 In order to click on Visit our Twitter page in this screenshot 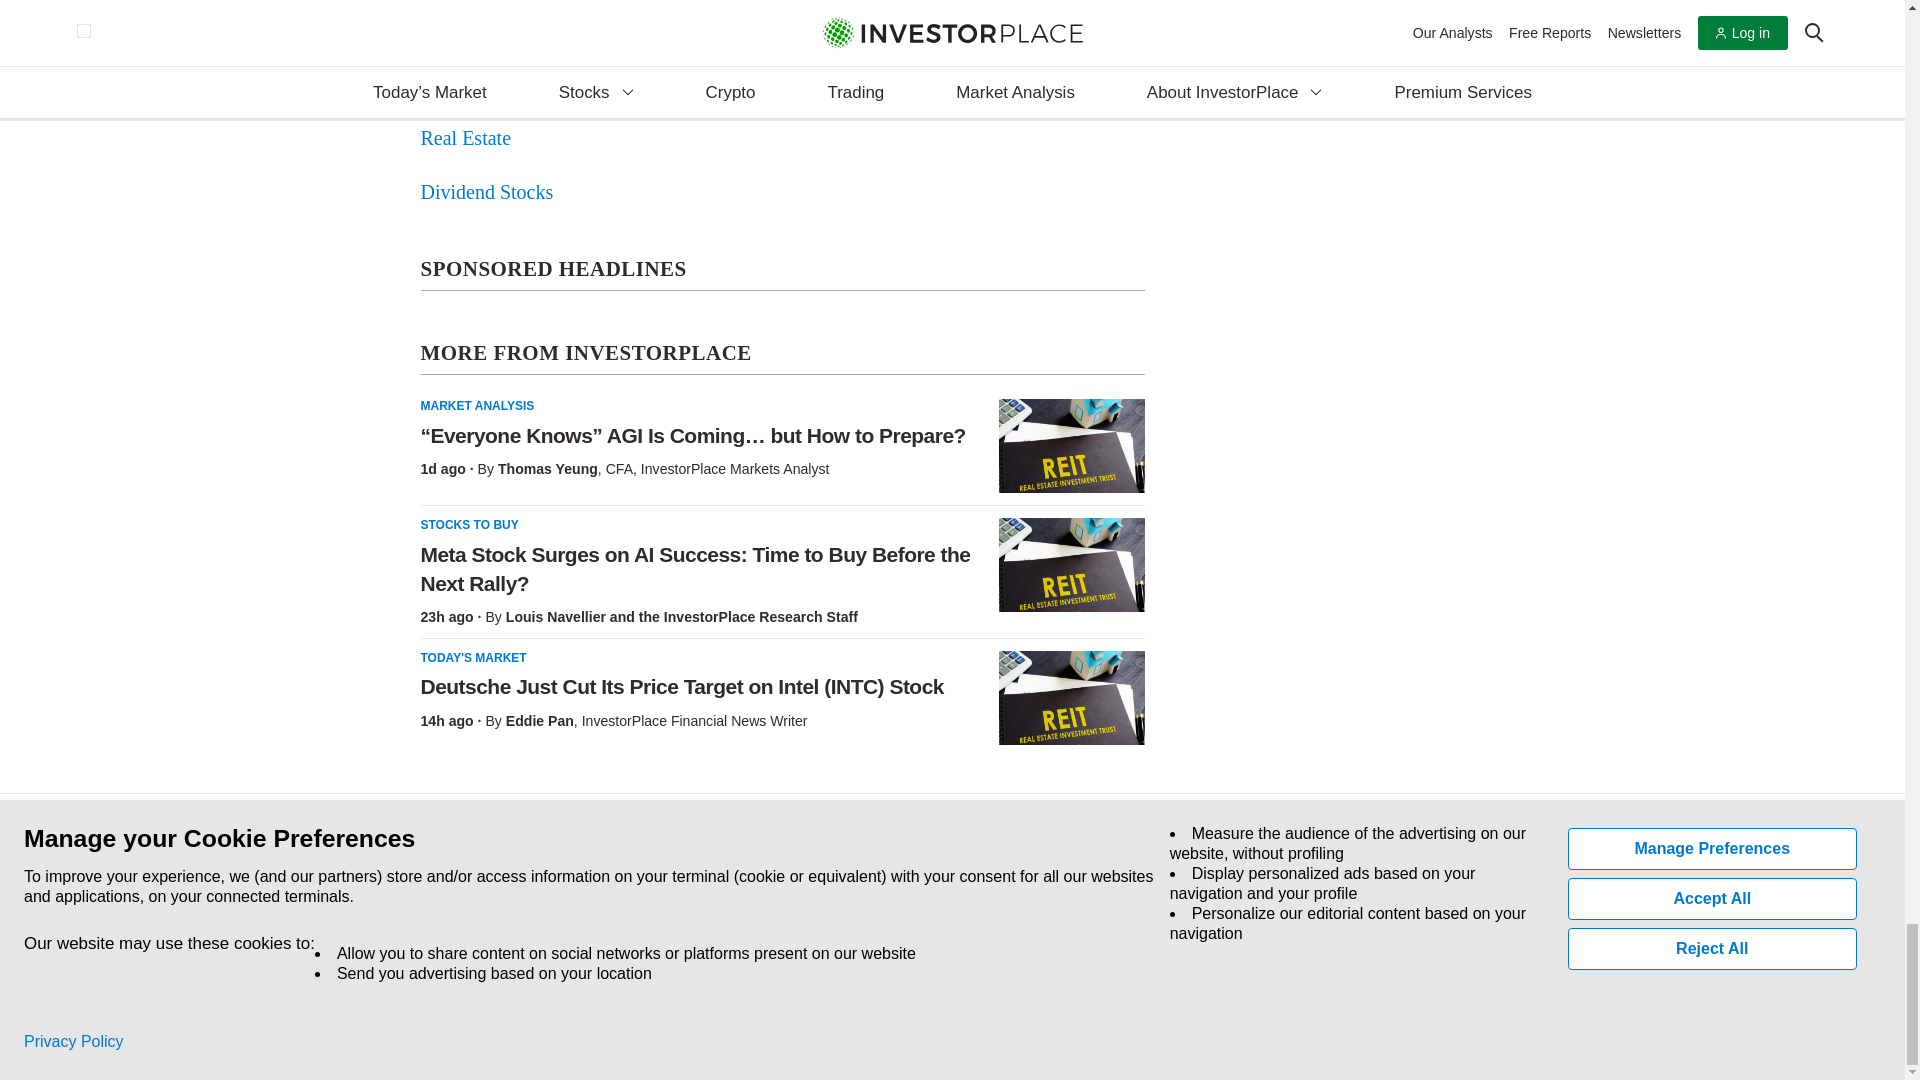, I will do `click(468, 938)`.